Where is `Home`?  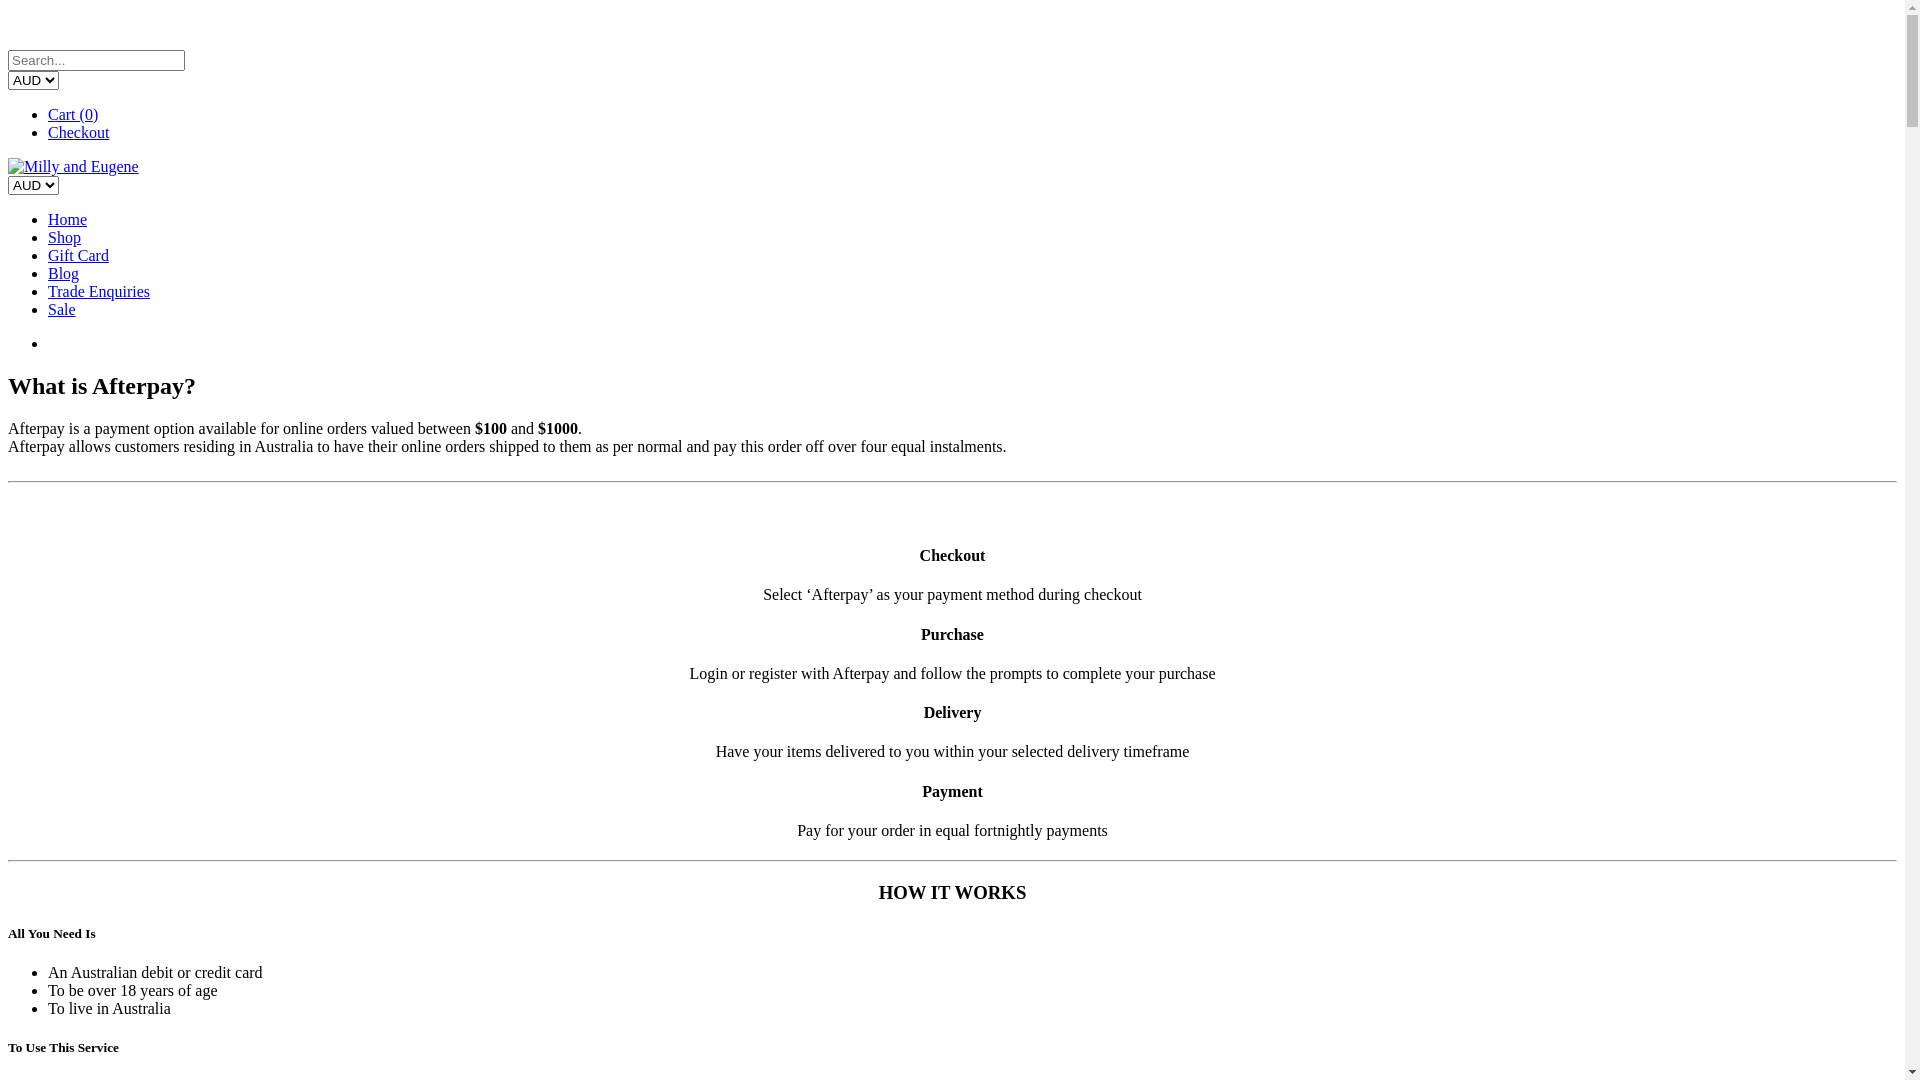 Home is located at coordinates (68, 220).